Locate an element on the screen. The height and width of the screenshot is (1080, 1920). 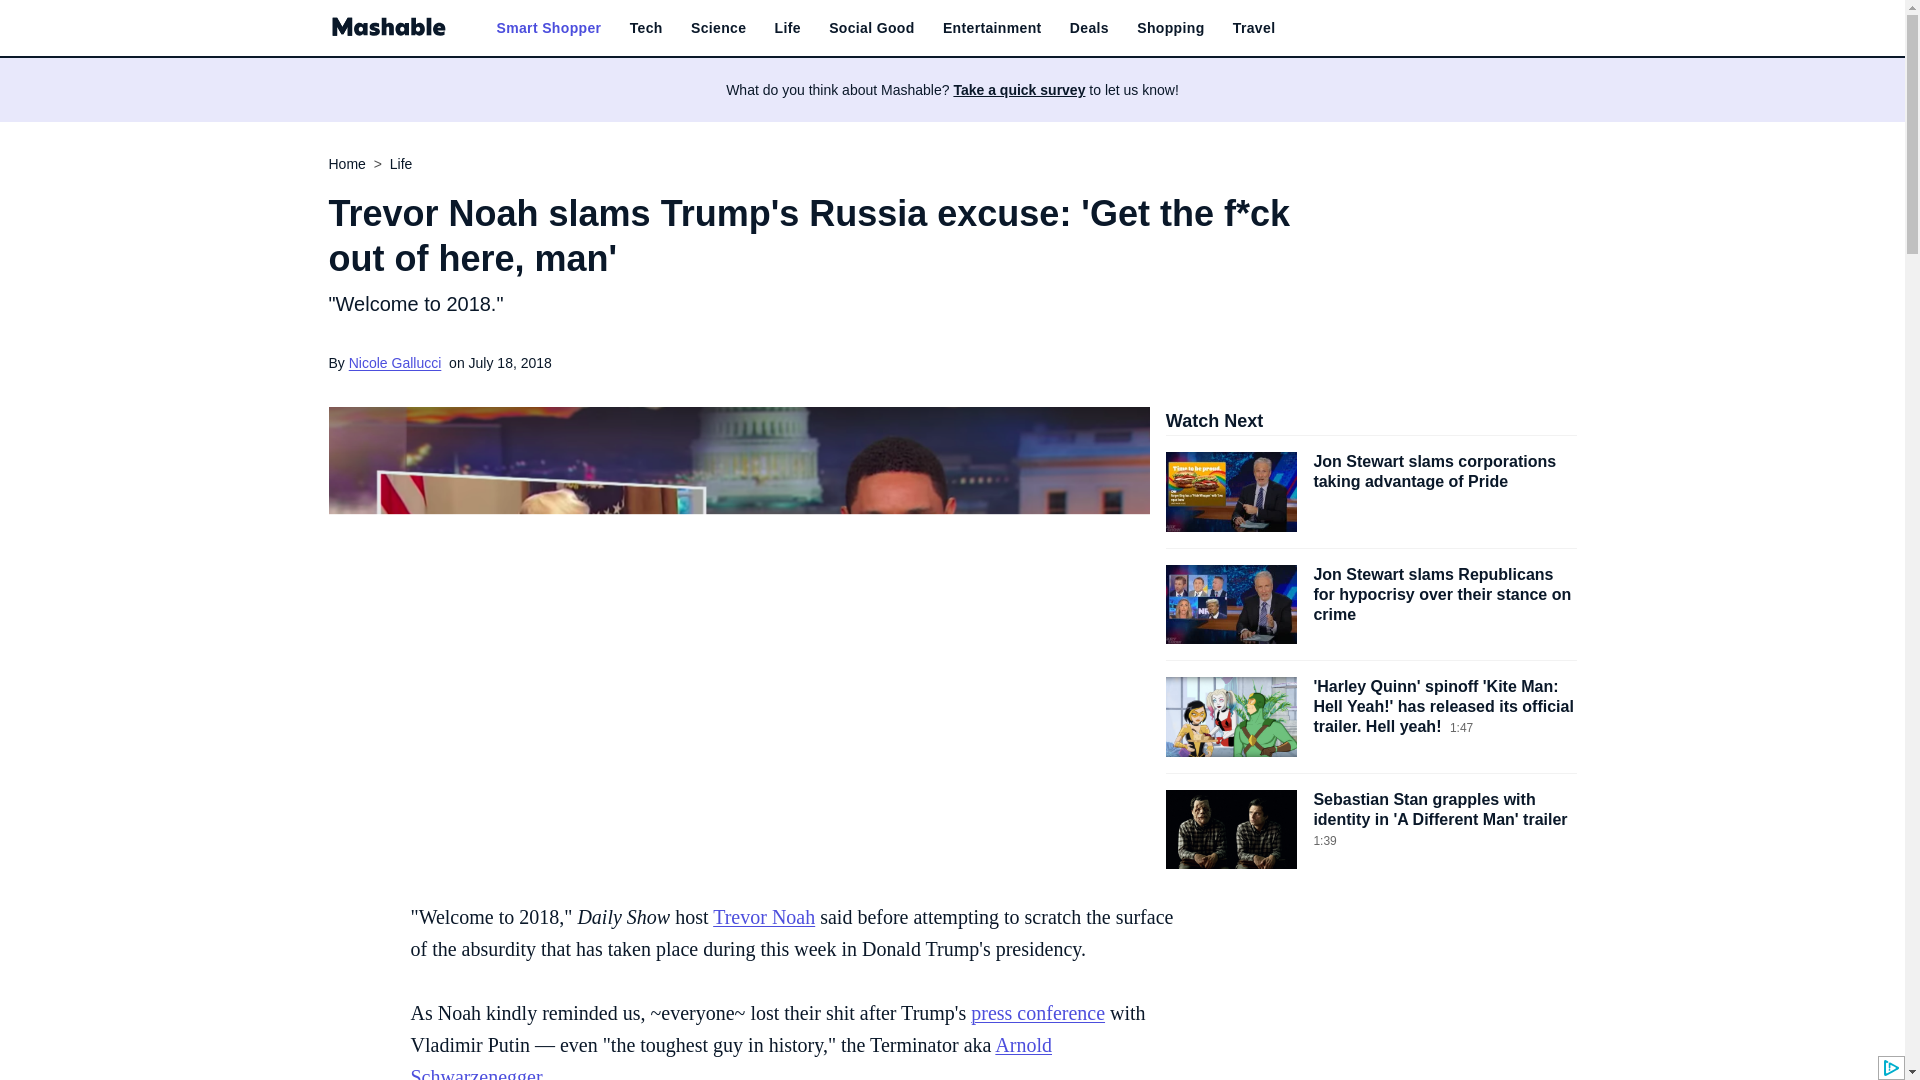
Shopping is located at coordinates (1170, 28).